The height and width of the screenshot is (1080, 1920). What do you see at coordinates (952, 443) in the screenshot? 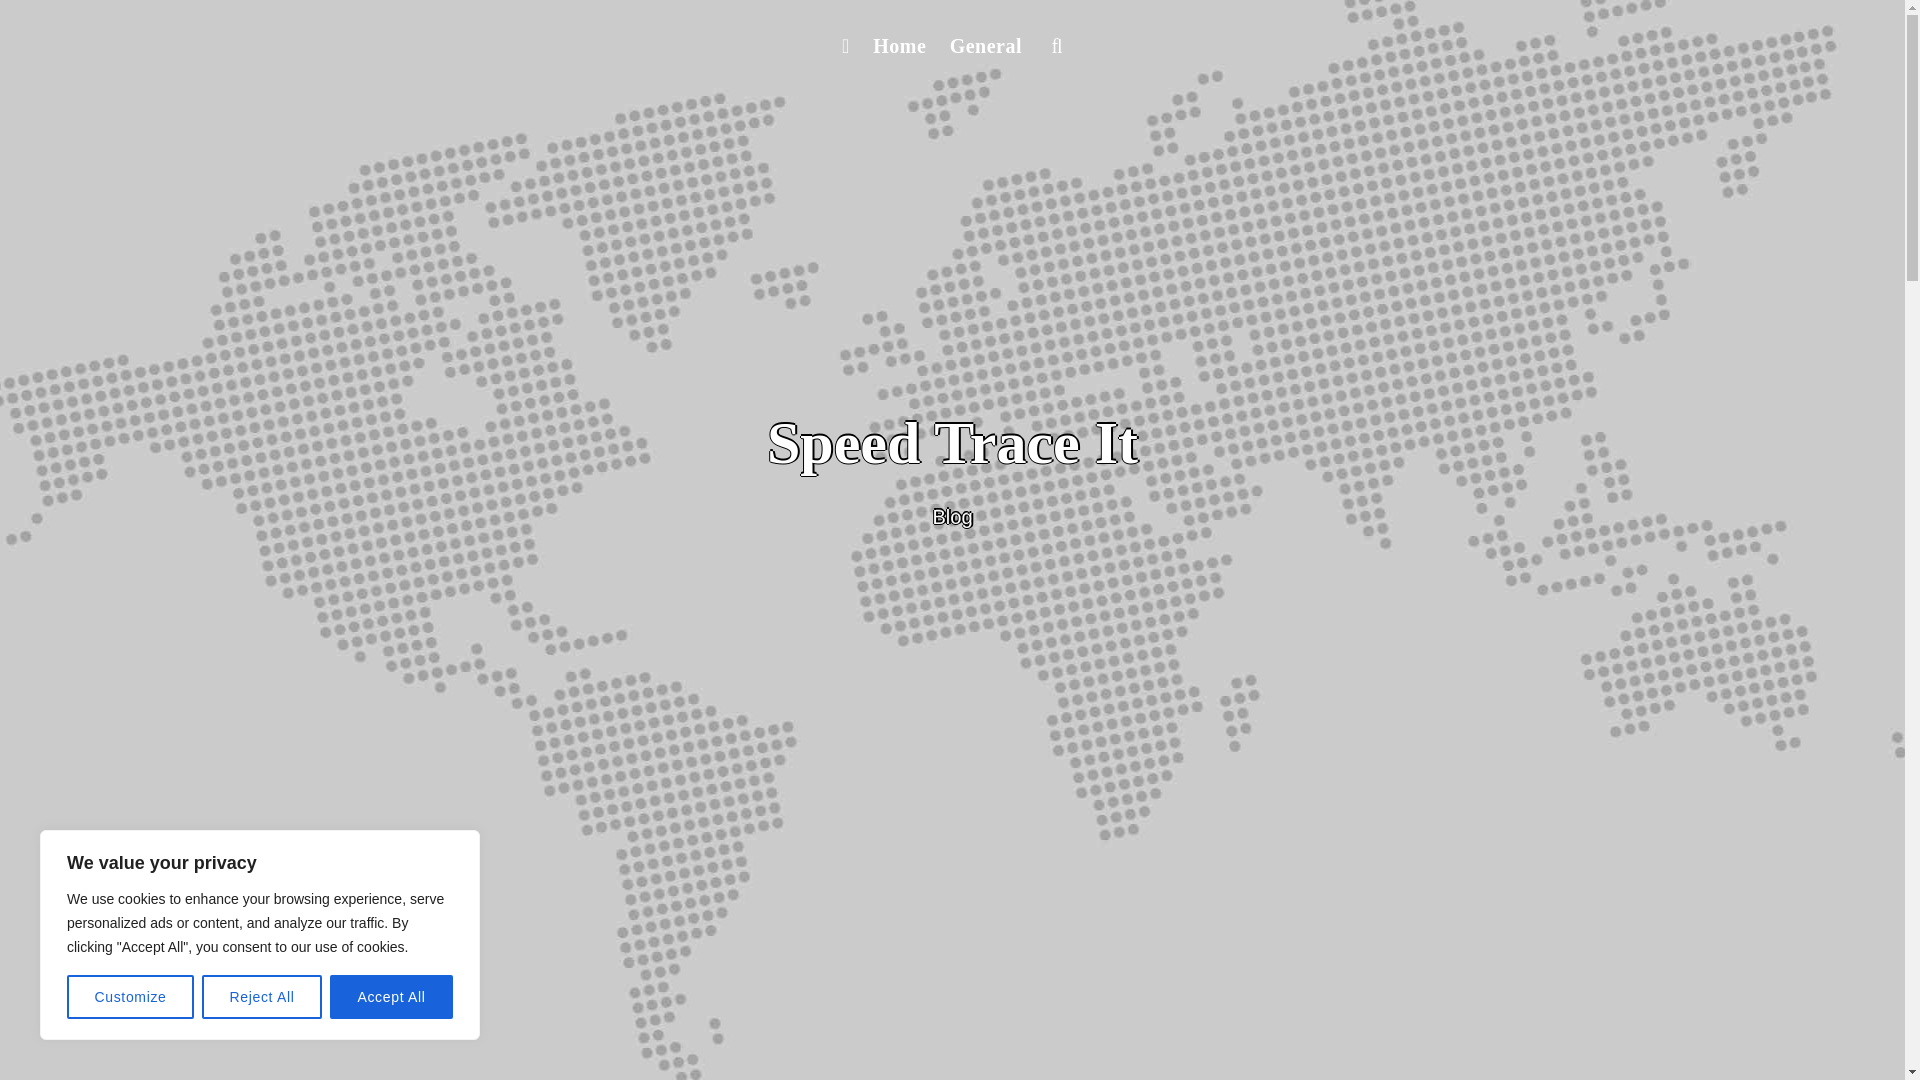
I see `Speed Trace It` at bounding box center [952, 443].